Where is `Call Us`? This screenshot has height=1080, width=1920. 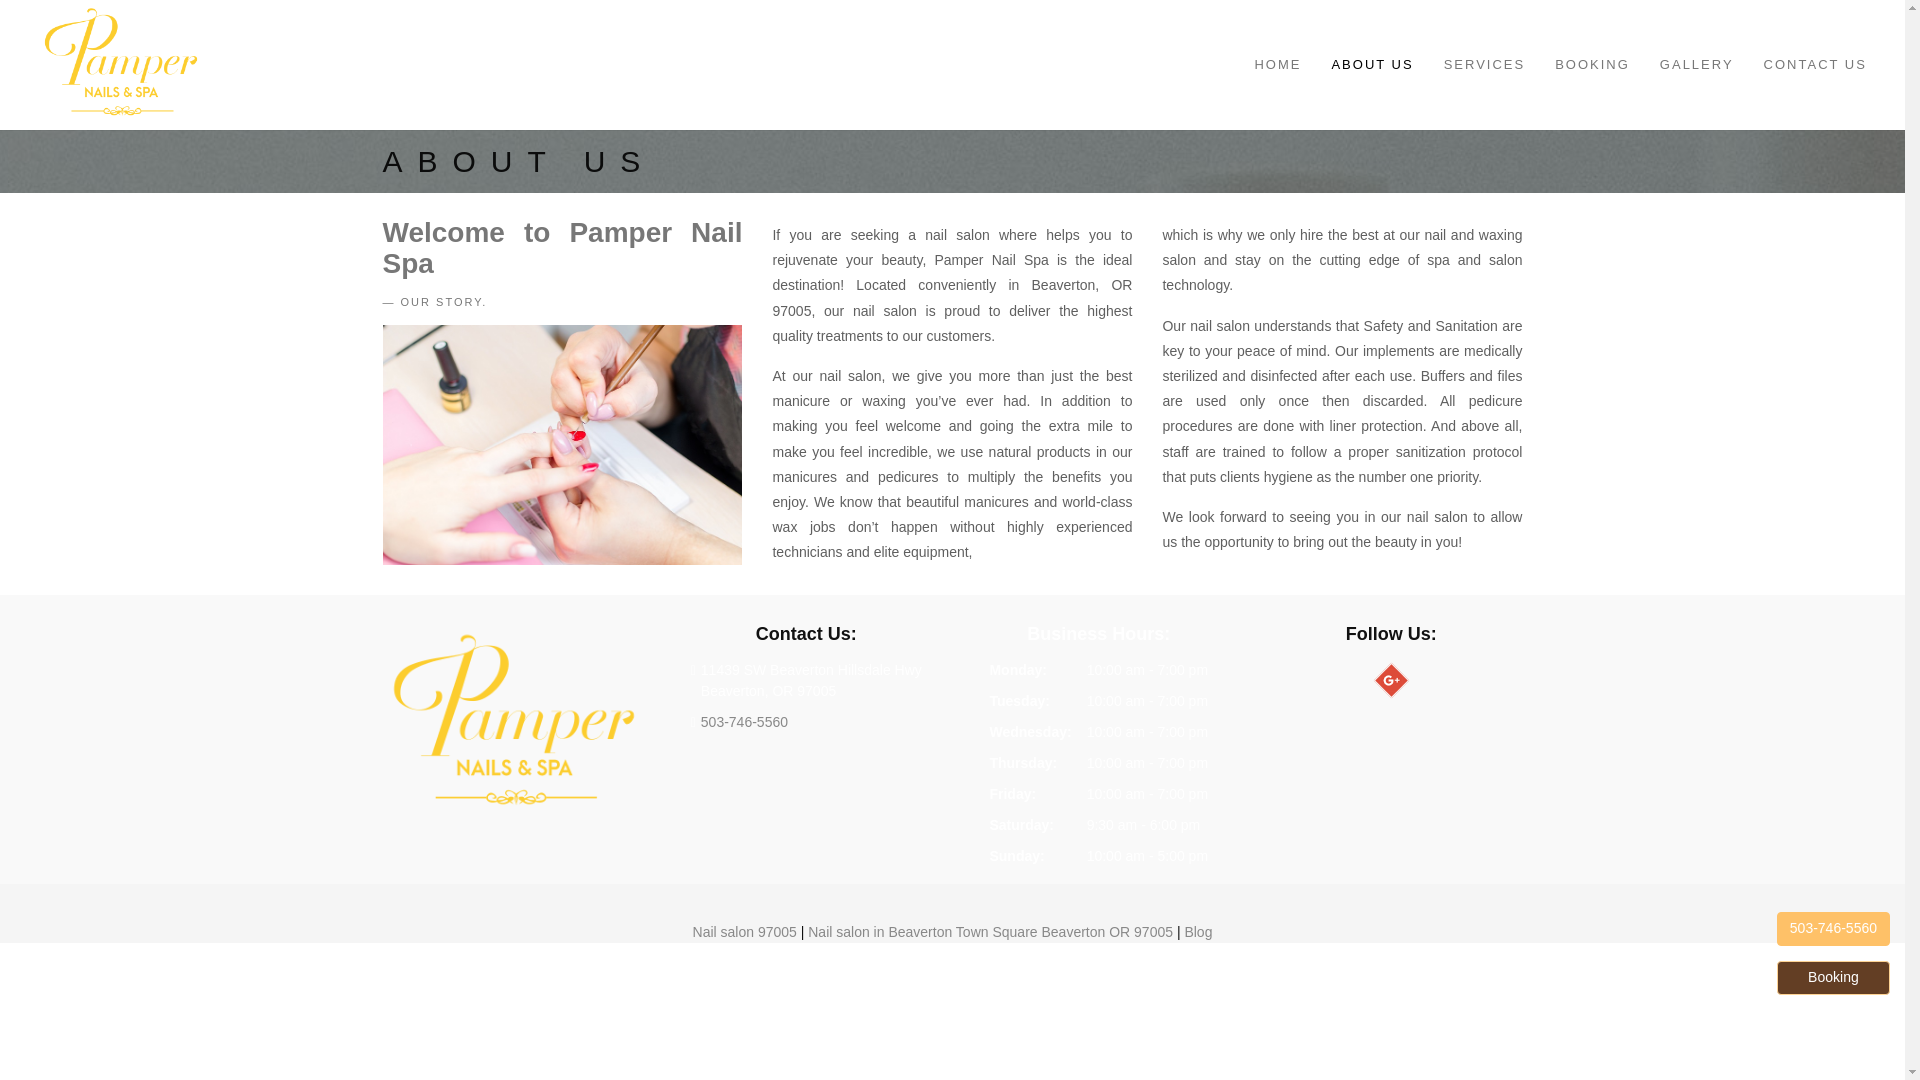
Call Us is located at coordinates (744, 722).